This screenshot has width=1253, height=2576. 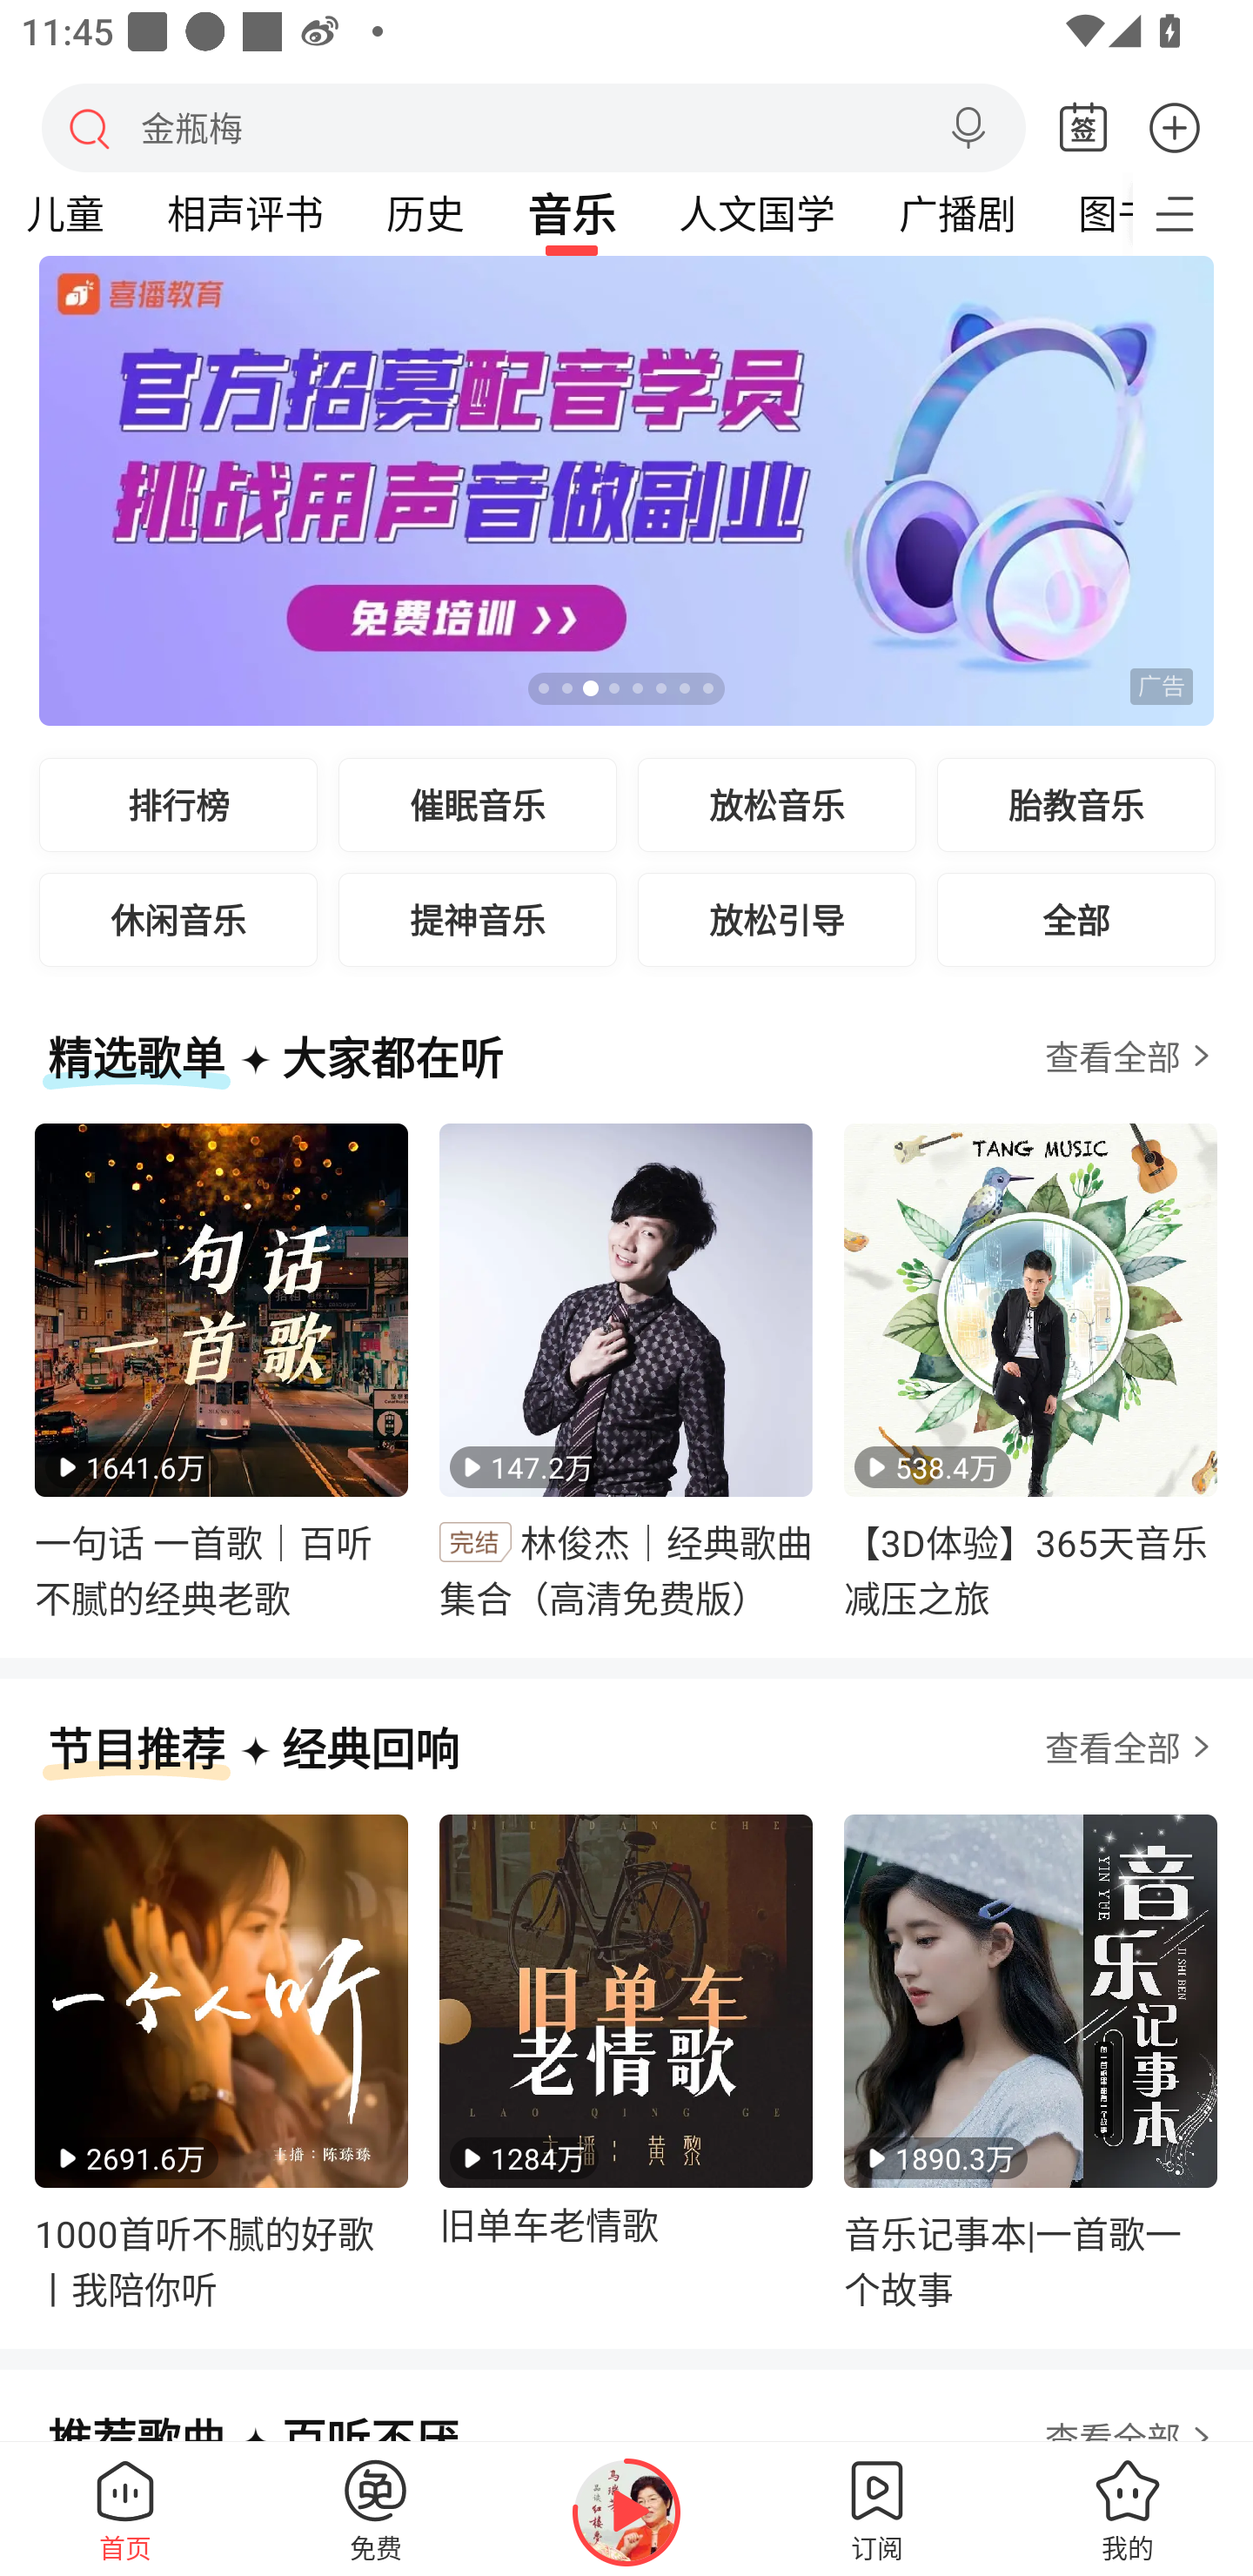 I want to click on 1890.3万 音乐记事本|一首歌一个故事, so click(x=1030, y=2063).